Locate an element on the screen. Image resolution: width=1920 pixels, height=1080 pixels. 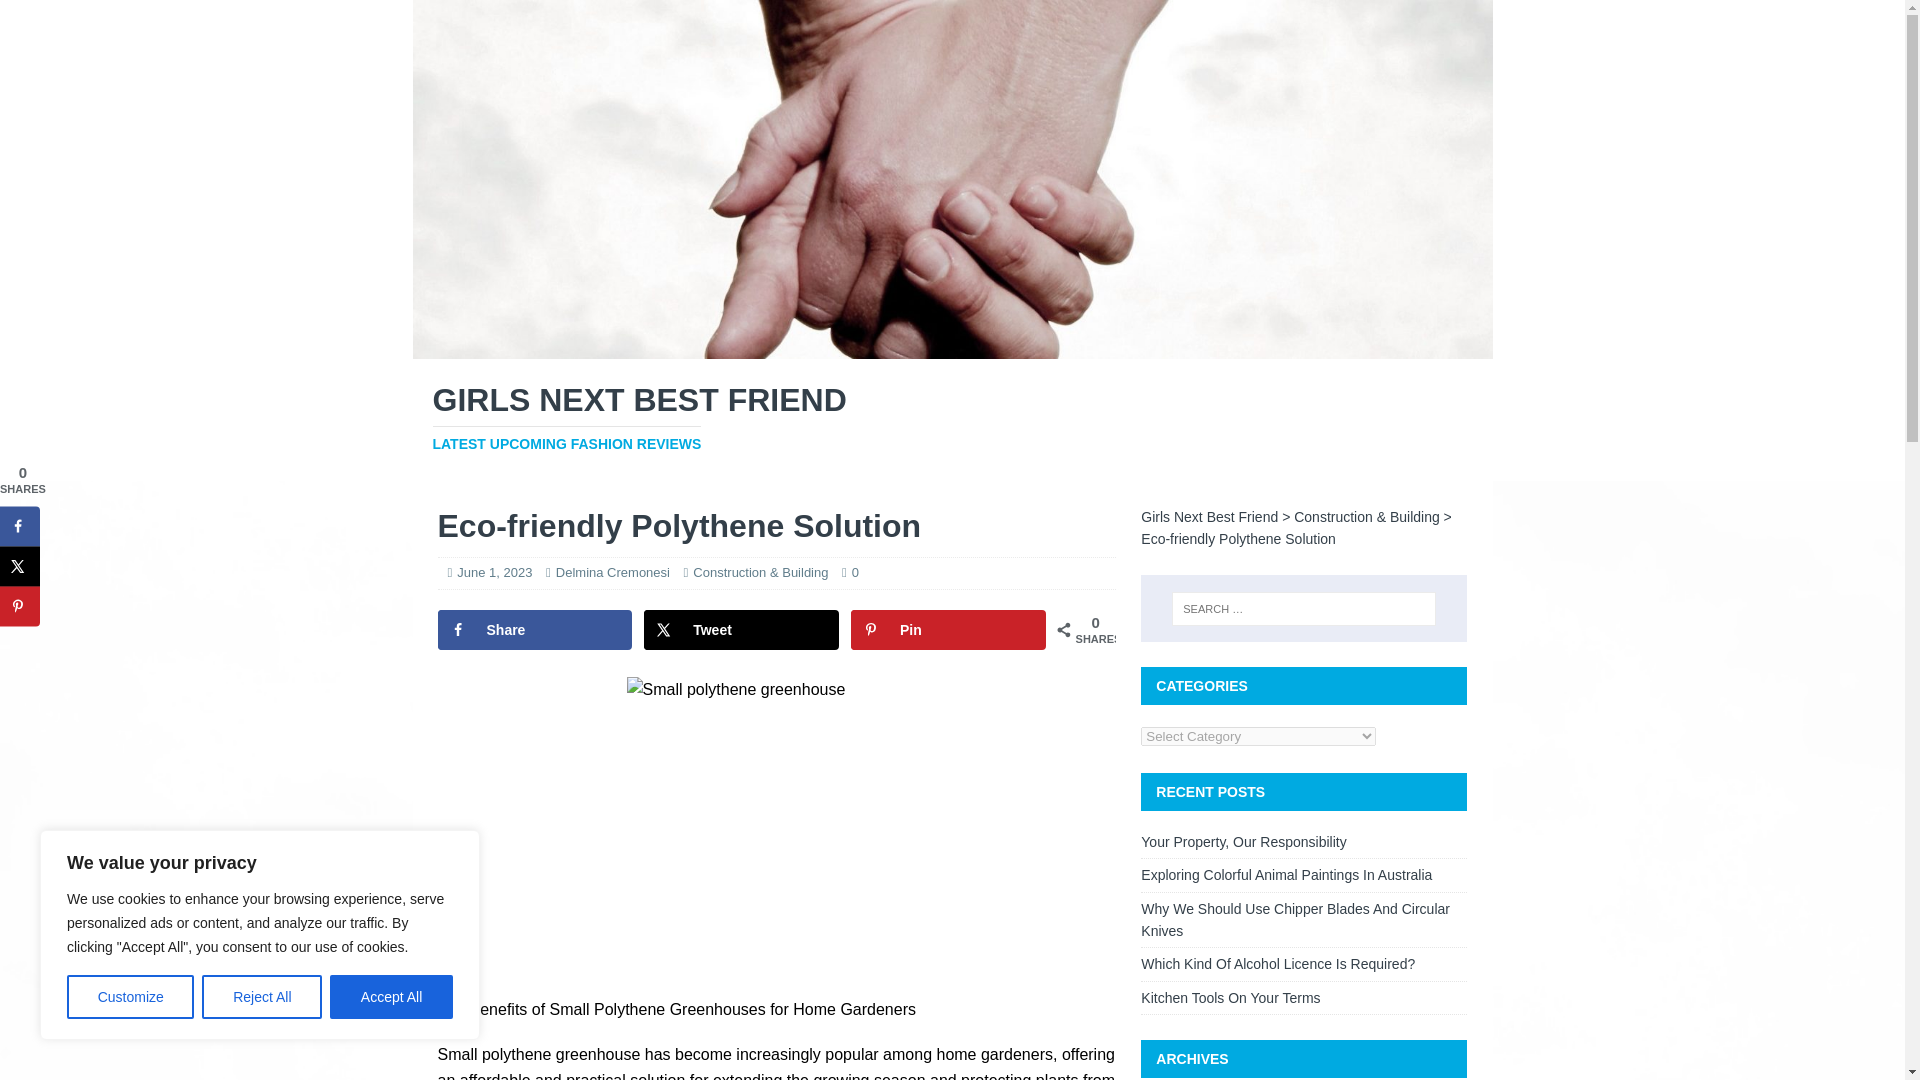
Share on X is located at coordinates (20, 566).